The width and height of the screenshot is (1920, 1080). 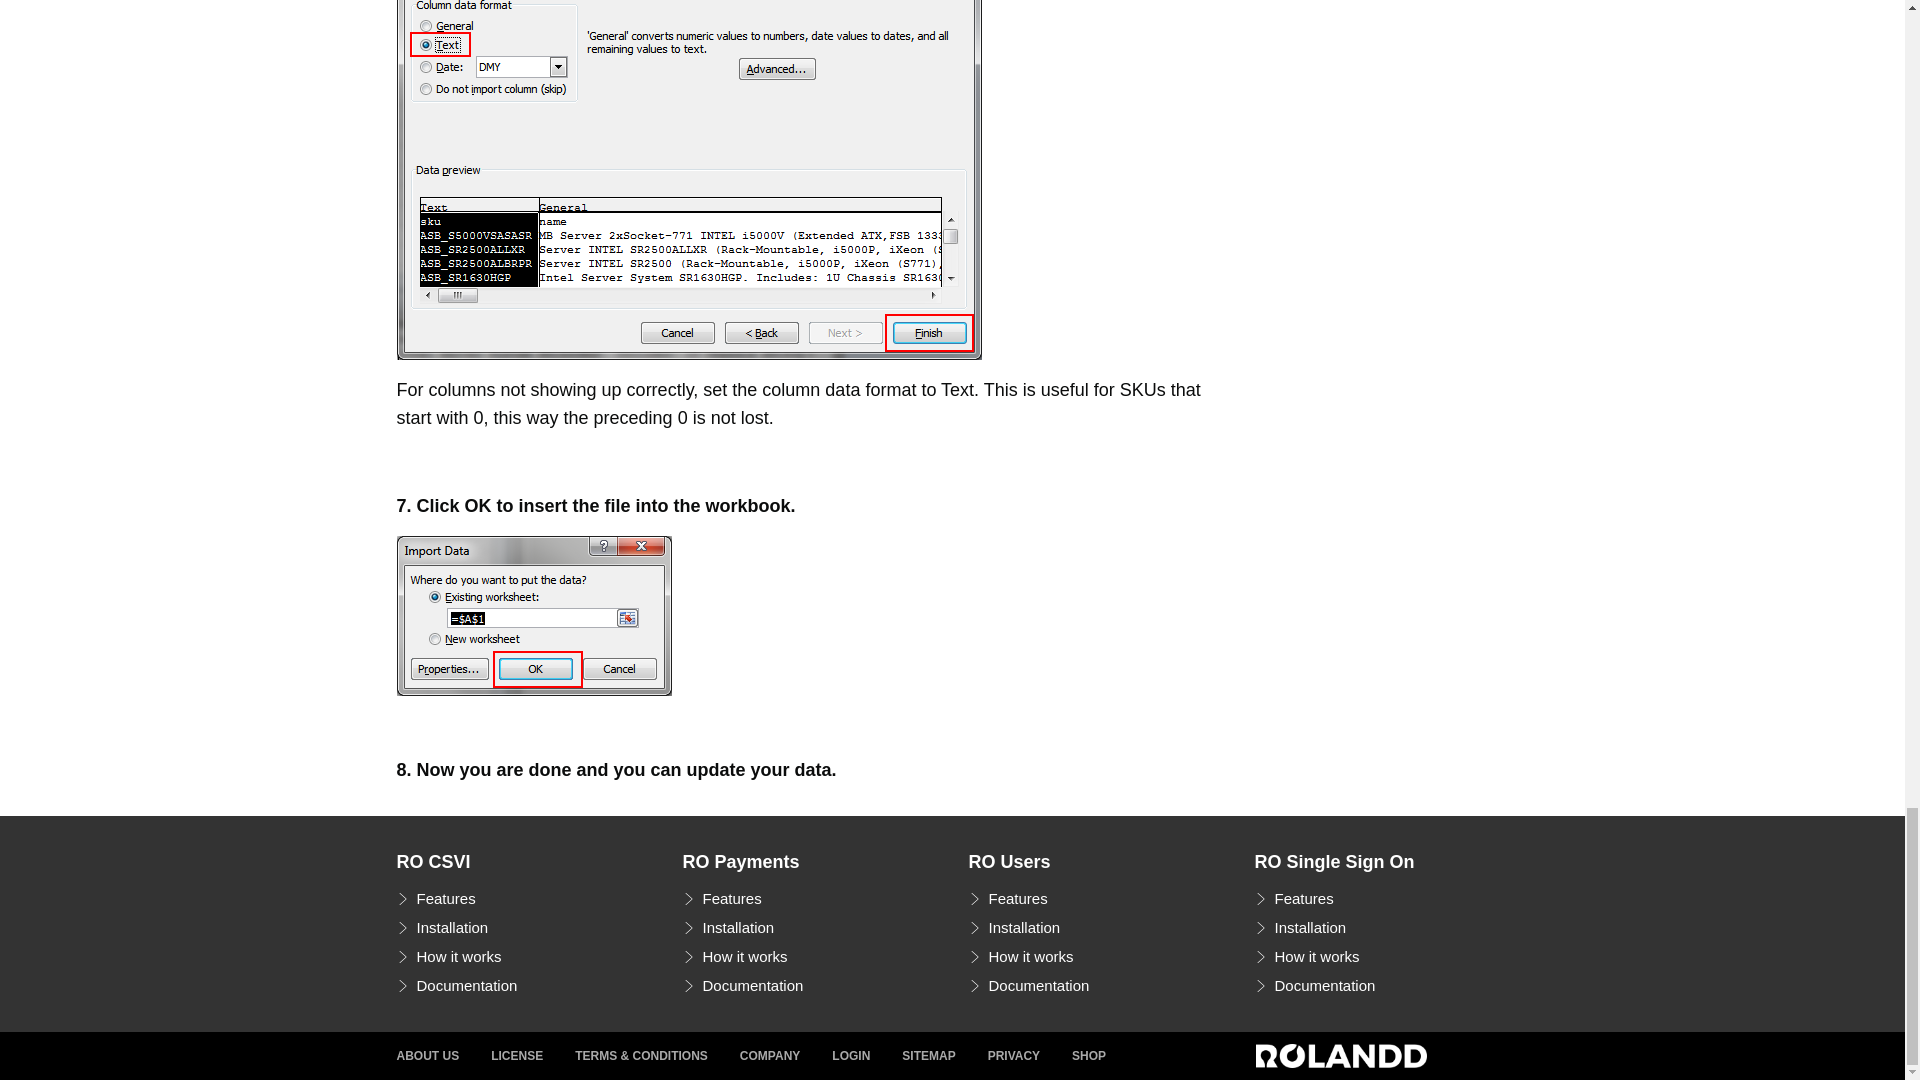 I want to click on Installation, so click(x=441, y=927).